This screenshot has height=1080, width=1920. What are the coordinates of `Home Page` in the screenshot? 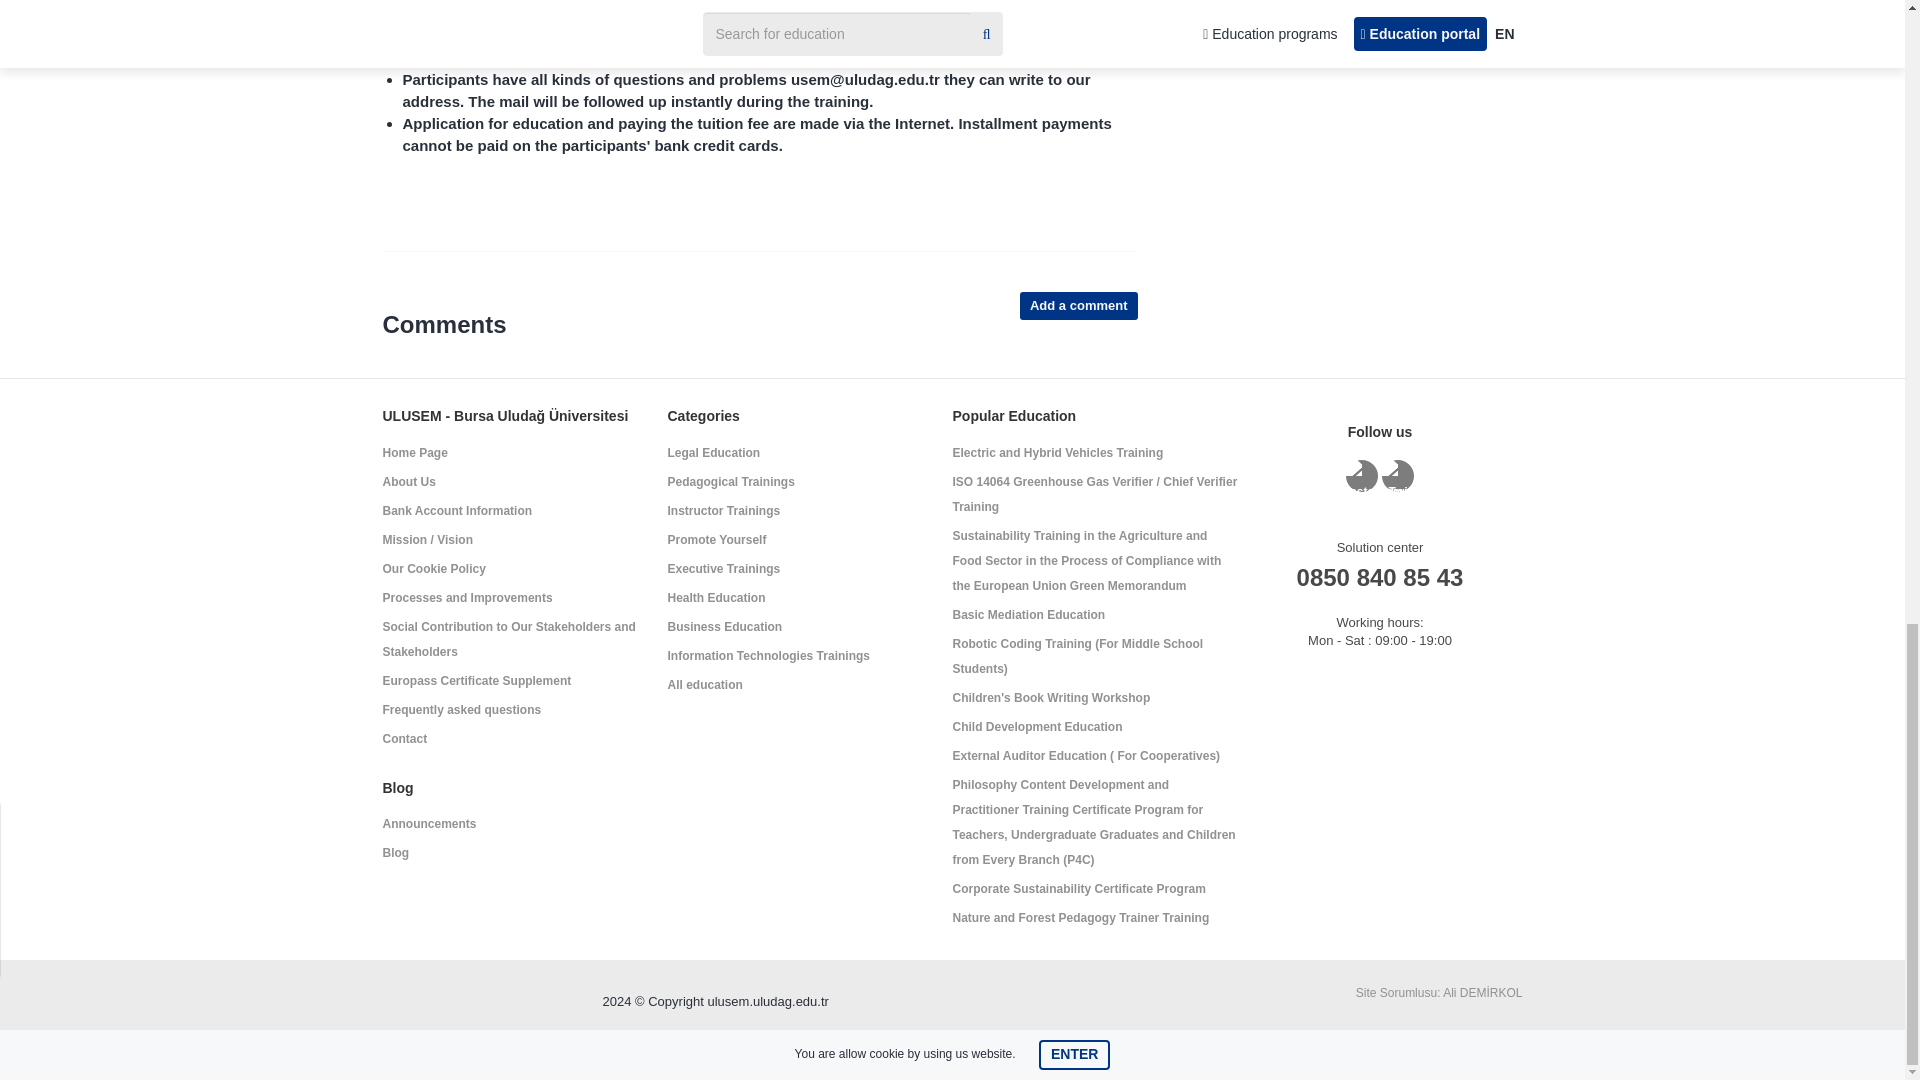 It's located at (414, 453).